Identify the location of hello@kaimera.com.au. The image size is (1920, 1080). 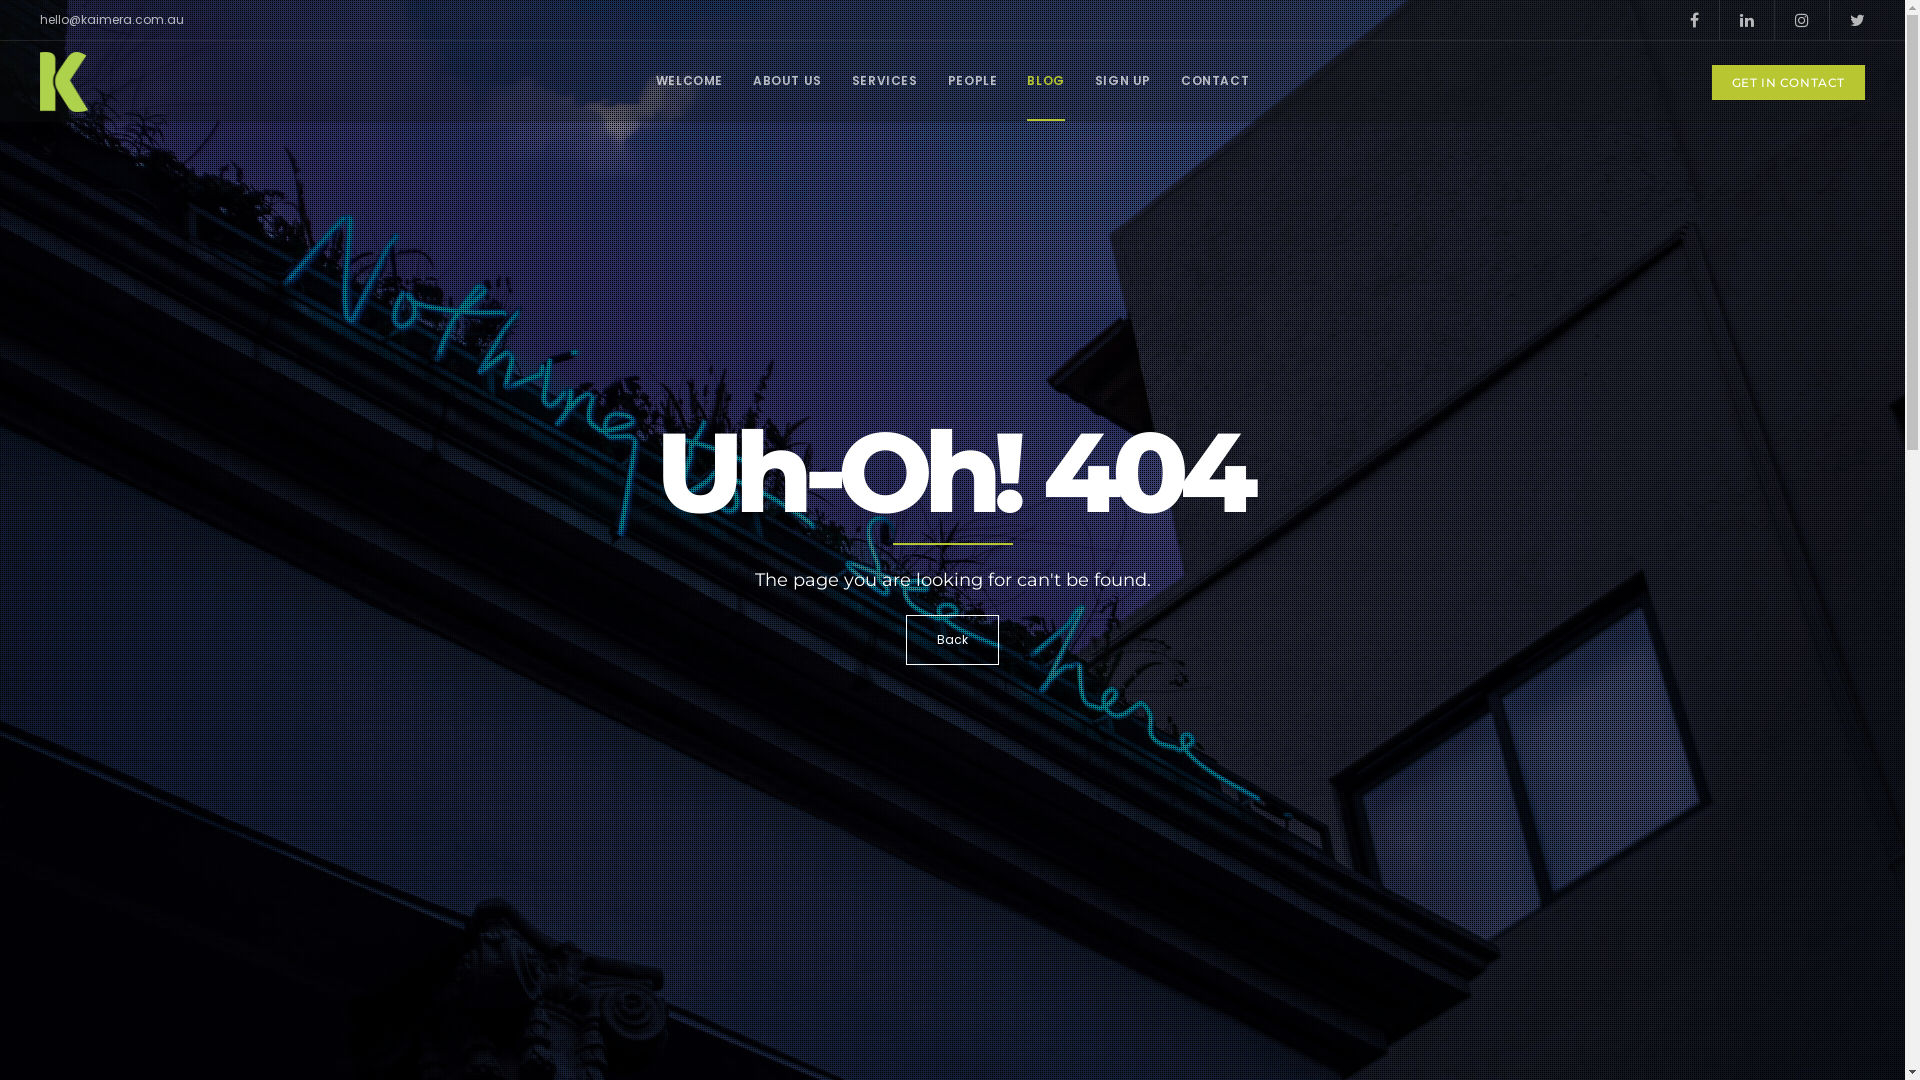
(112, 20).